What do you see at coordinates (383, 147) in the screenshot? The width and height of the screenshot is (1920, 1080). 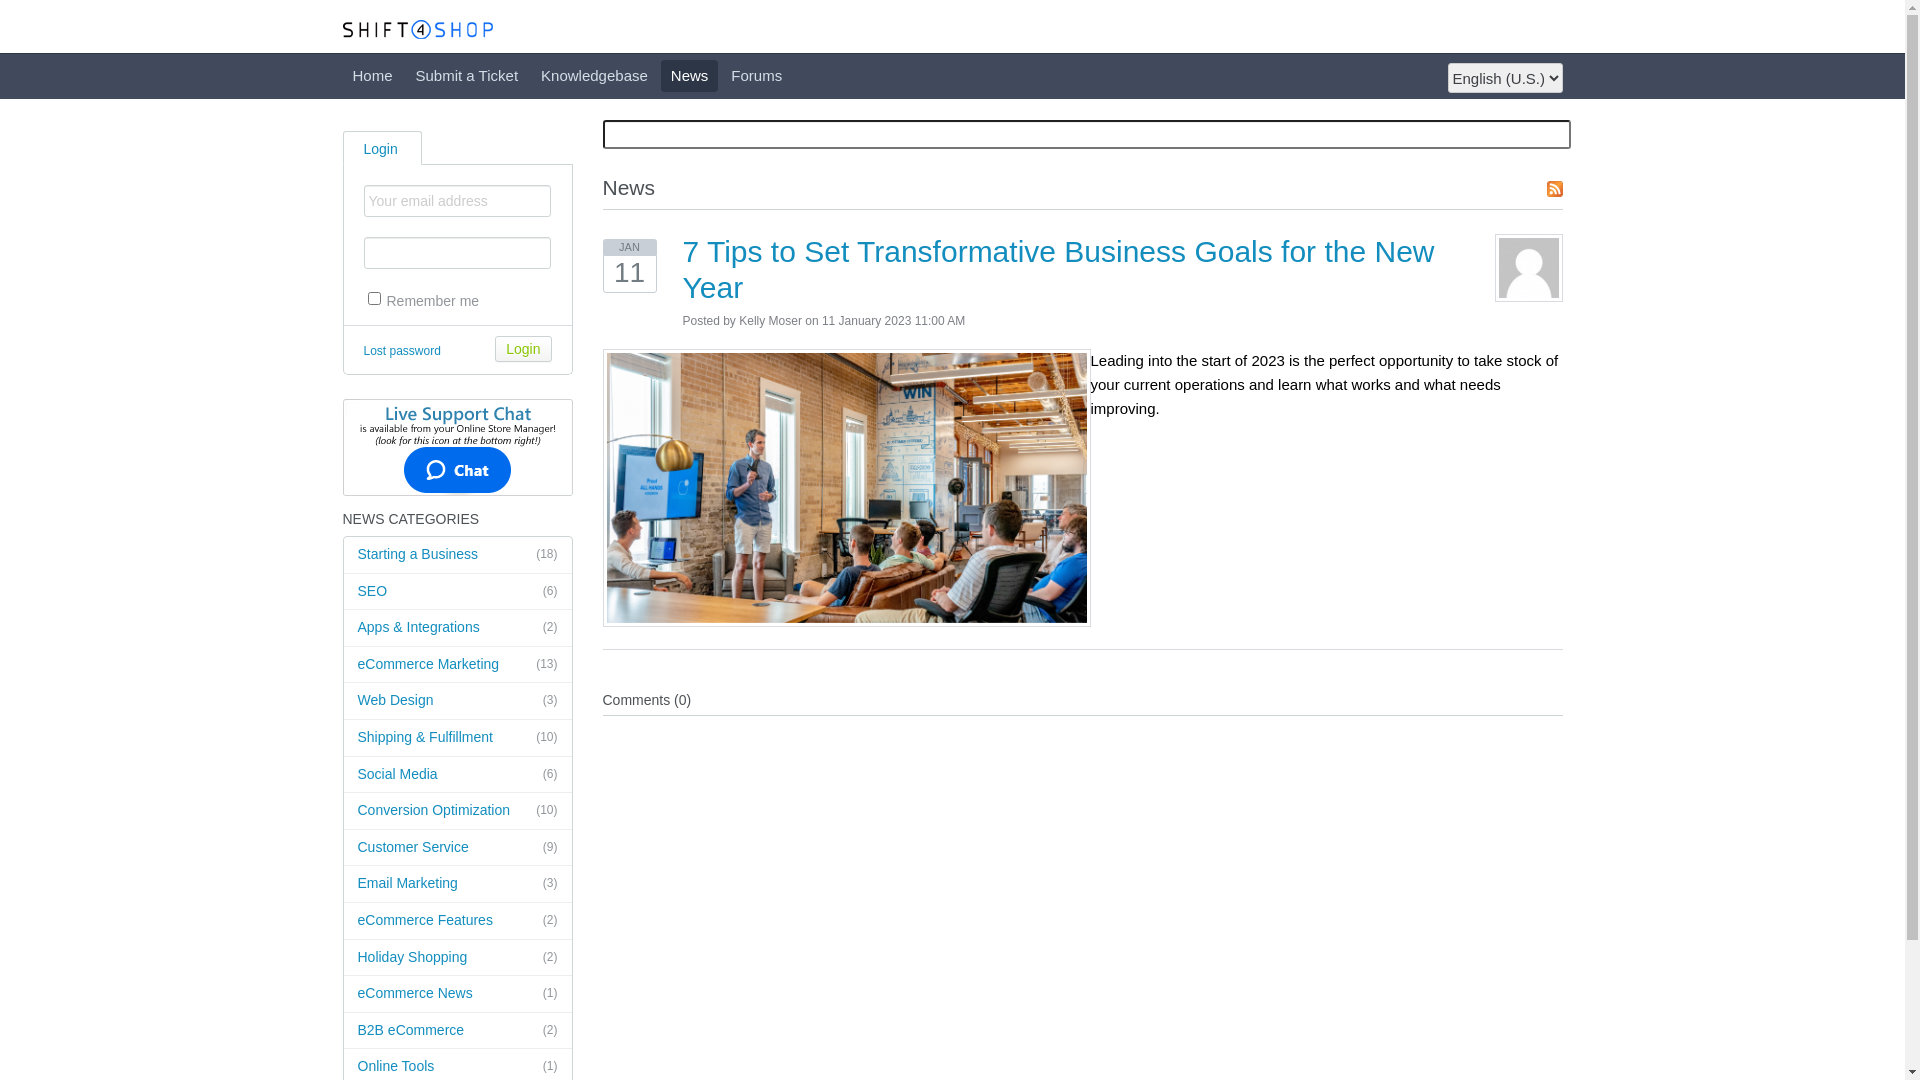 I see `Login` at bounding box center [383, 147].